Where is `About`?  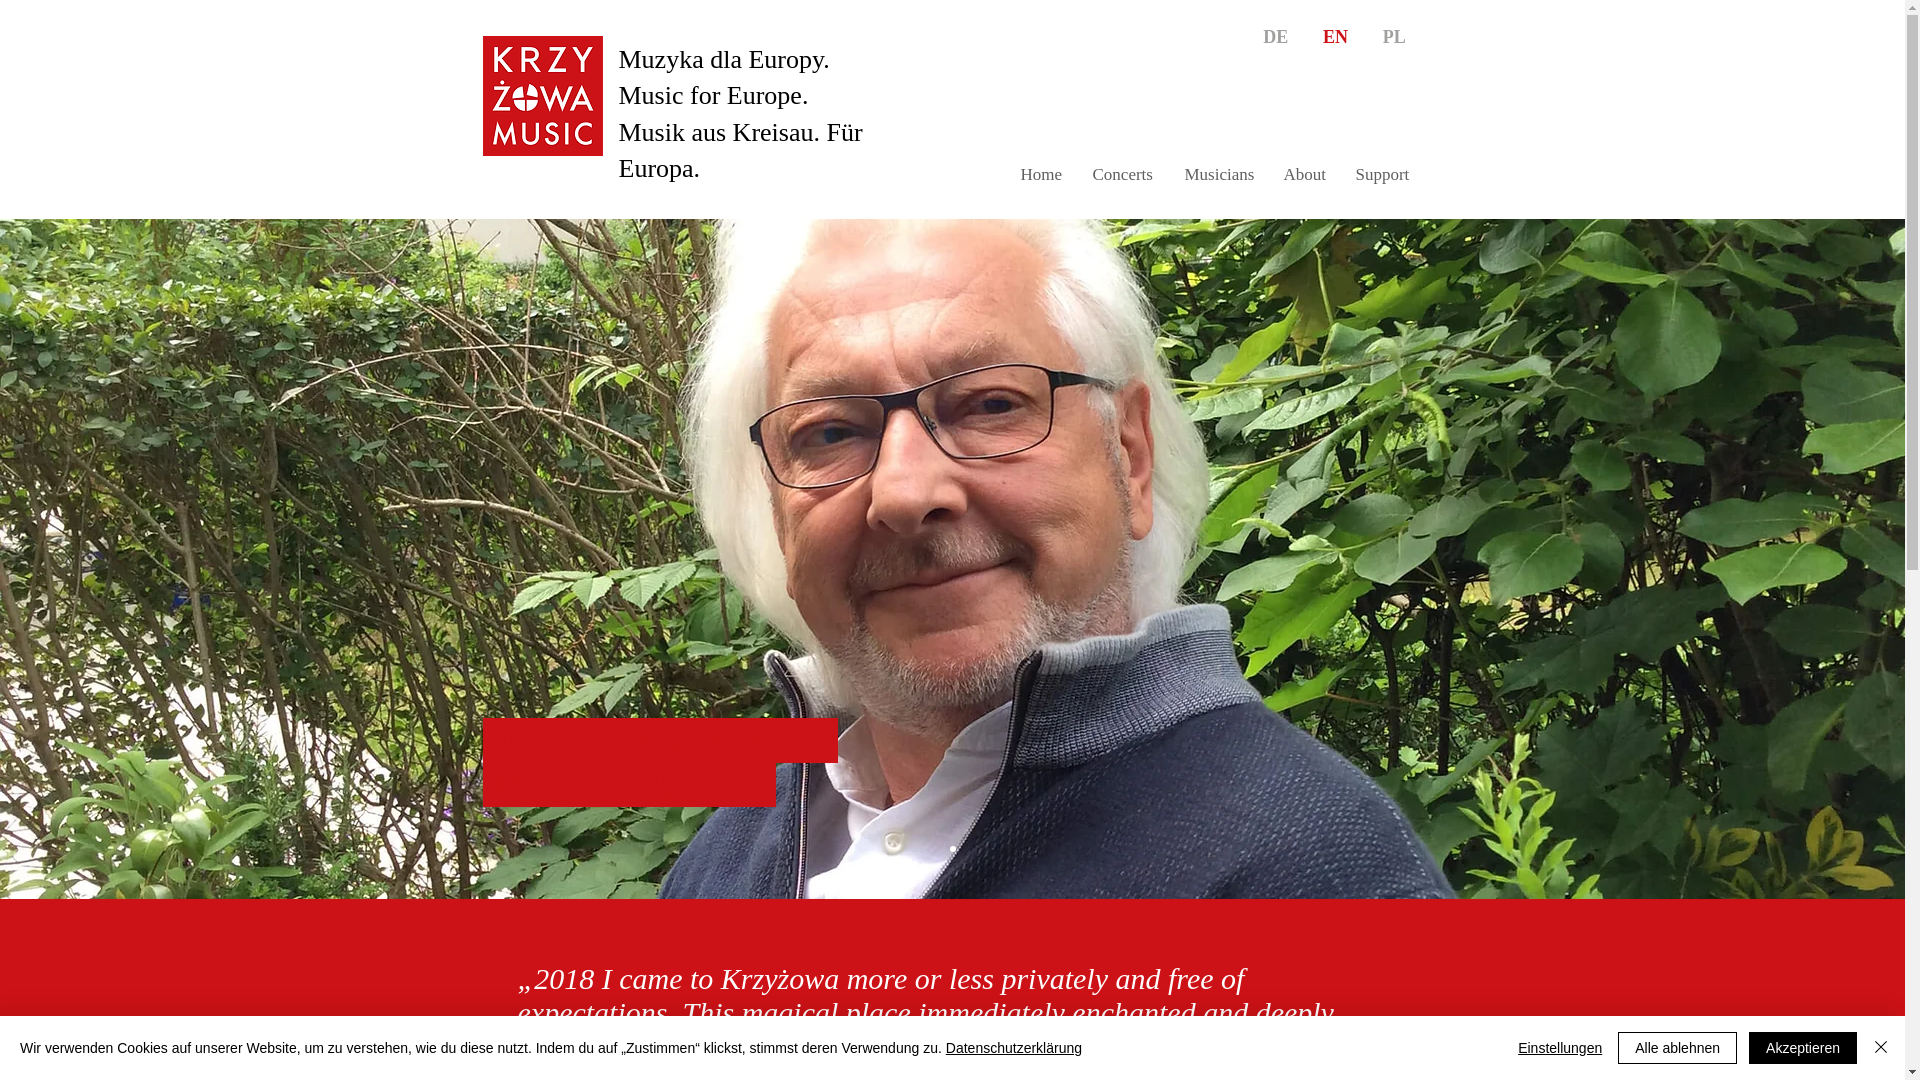
About is located at coordinates (1304, 174).